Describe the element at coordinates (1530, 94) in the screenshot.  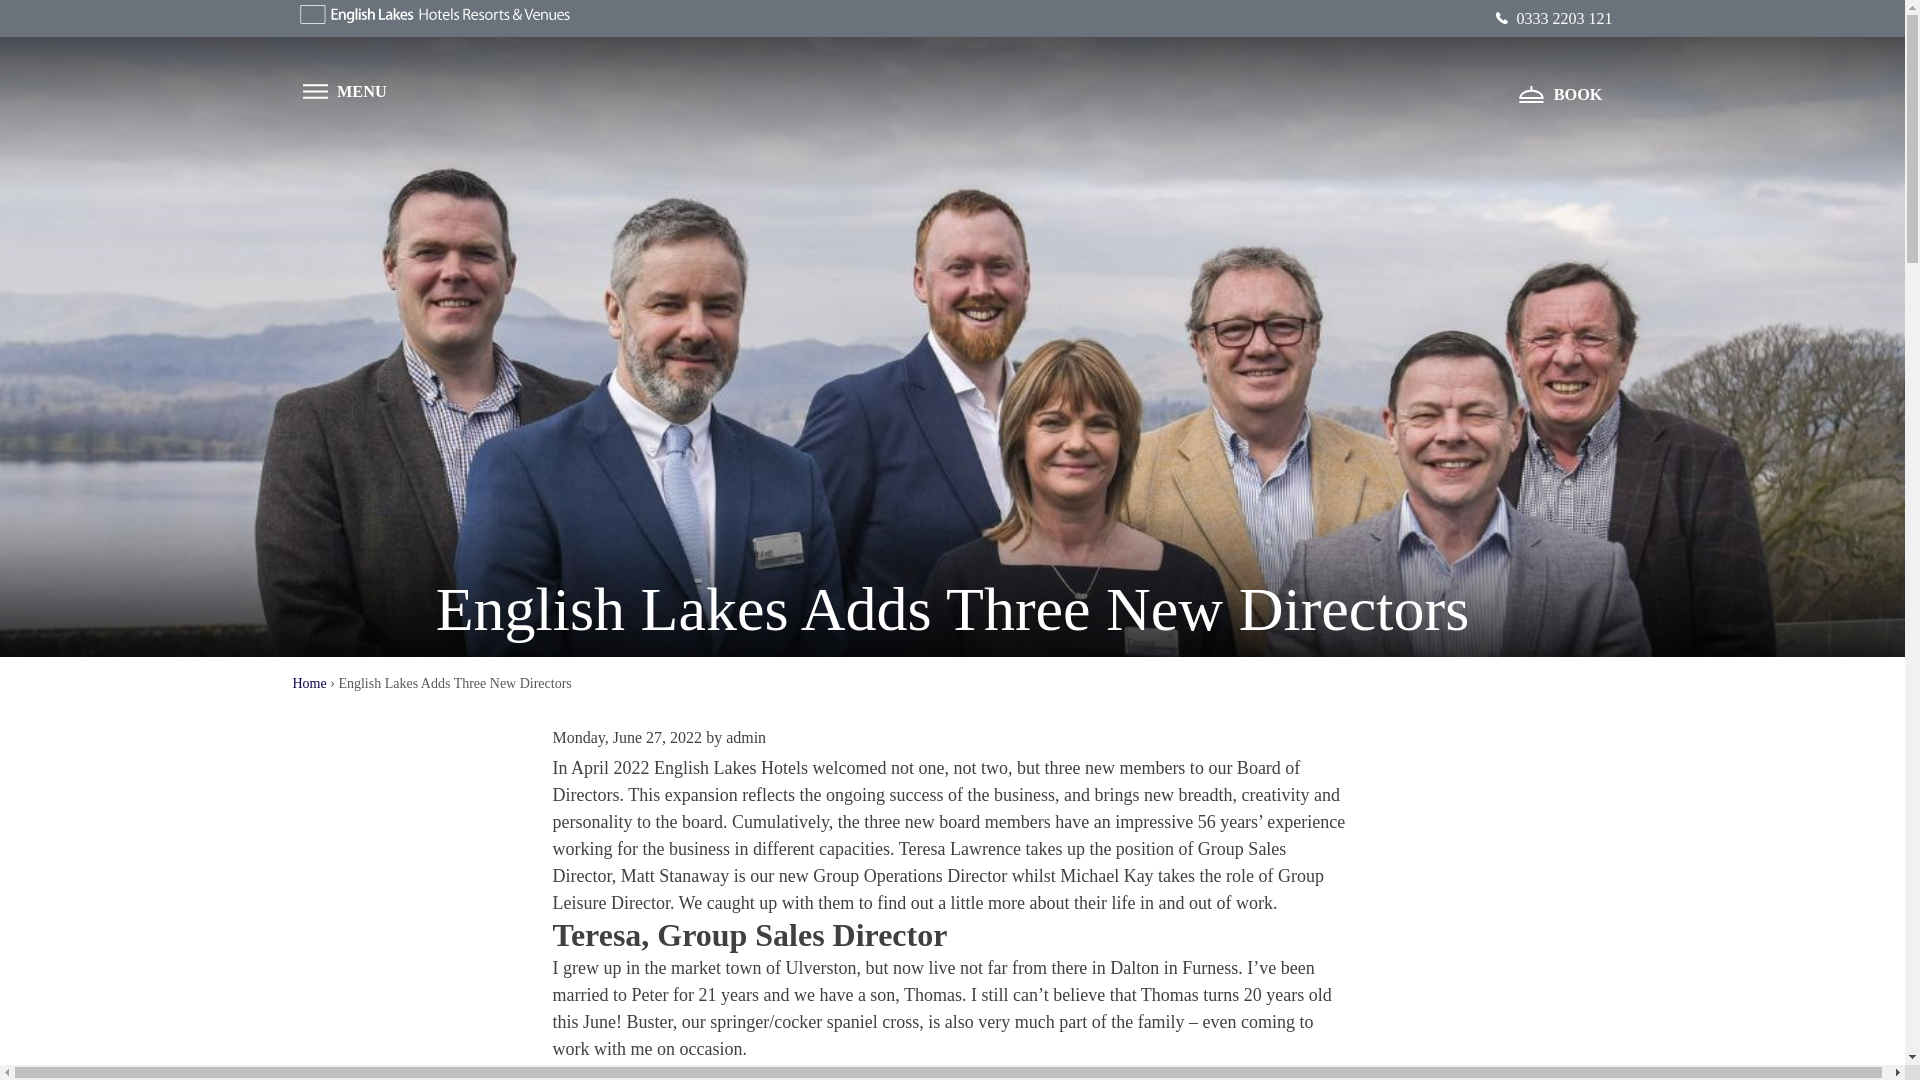
I see `BOOKING ICON` at that location.